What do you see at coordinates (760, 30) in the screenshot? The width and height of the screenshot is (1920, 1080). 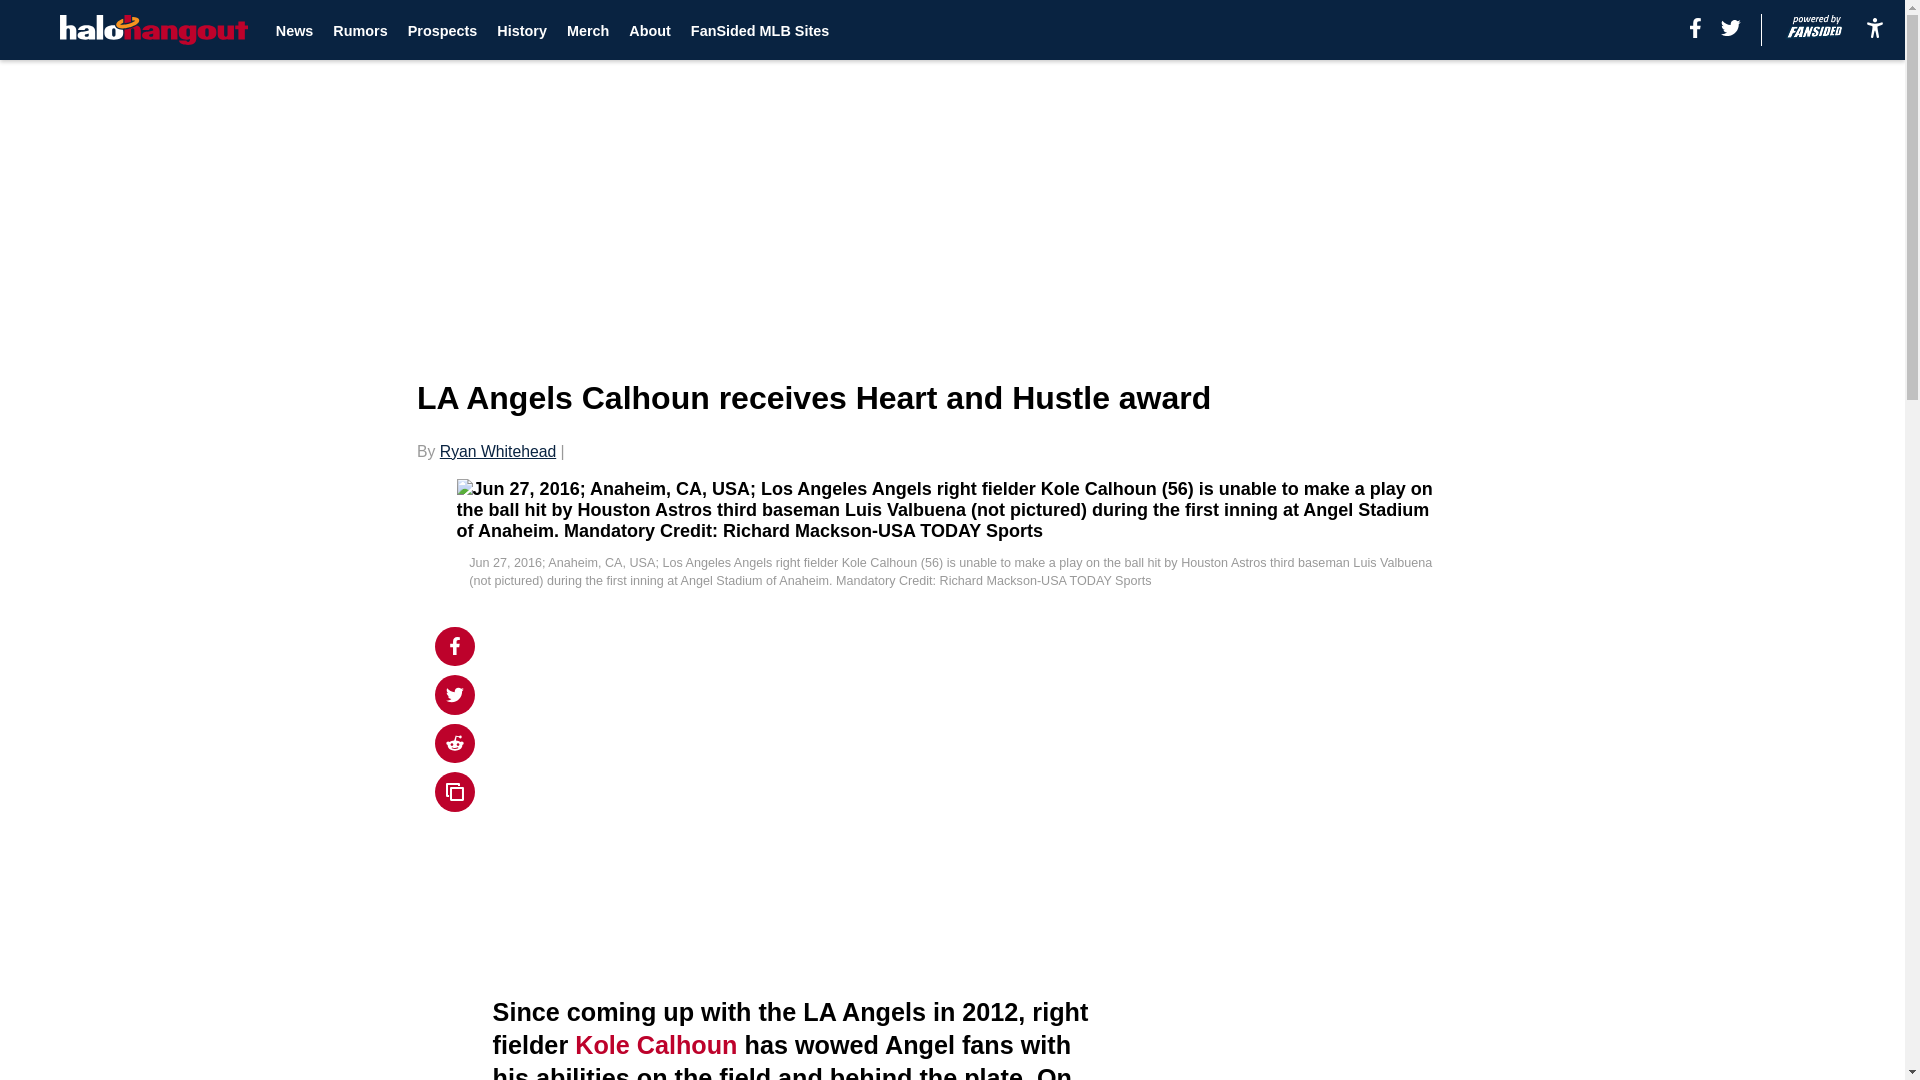 I see `FanSided MLB Sites` at bounding box center [760, 30].